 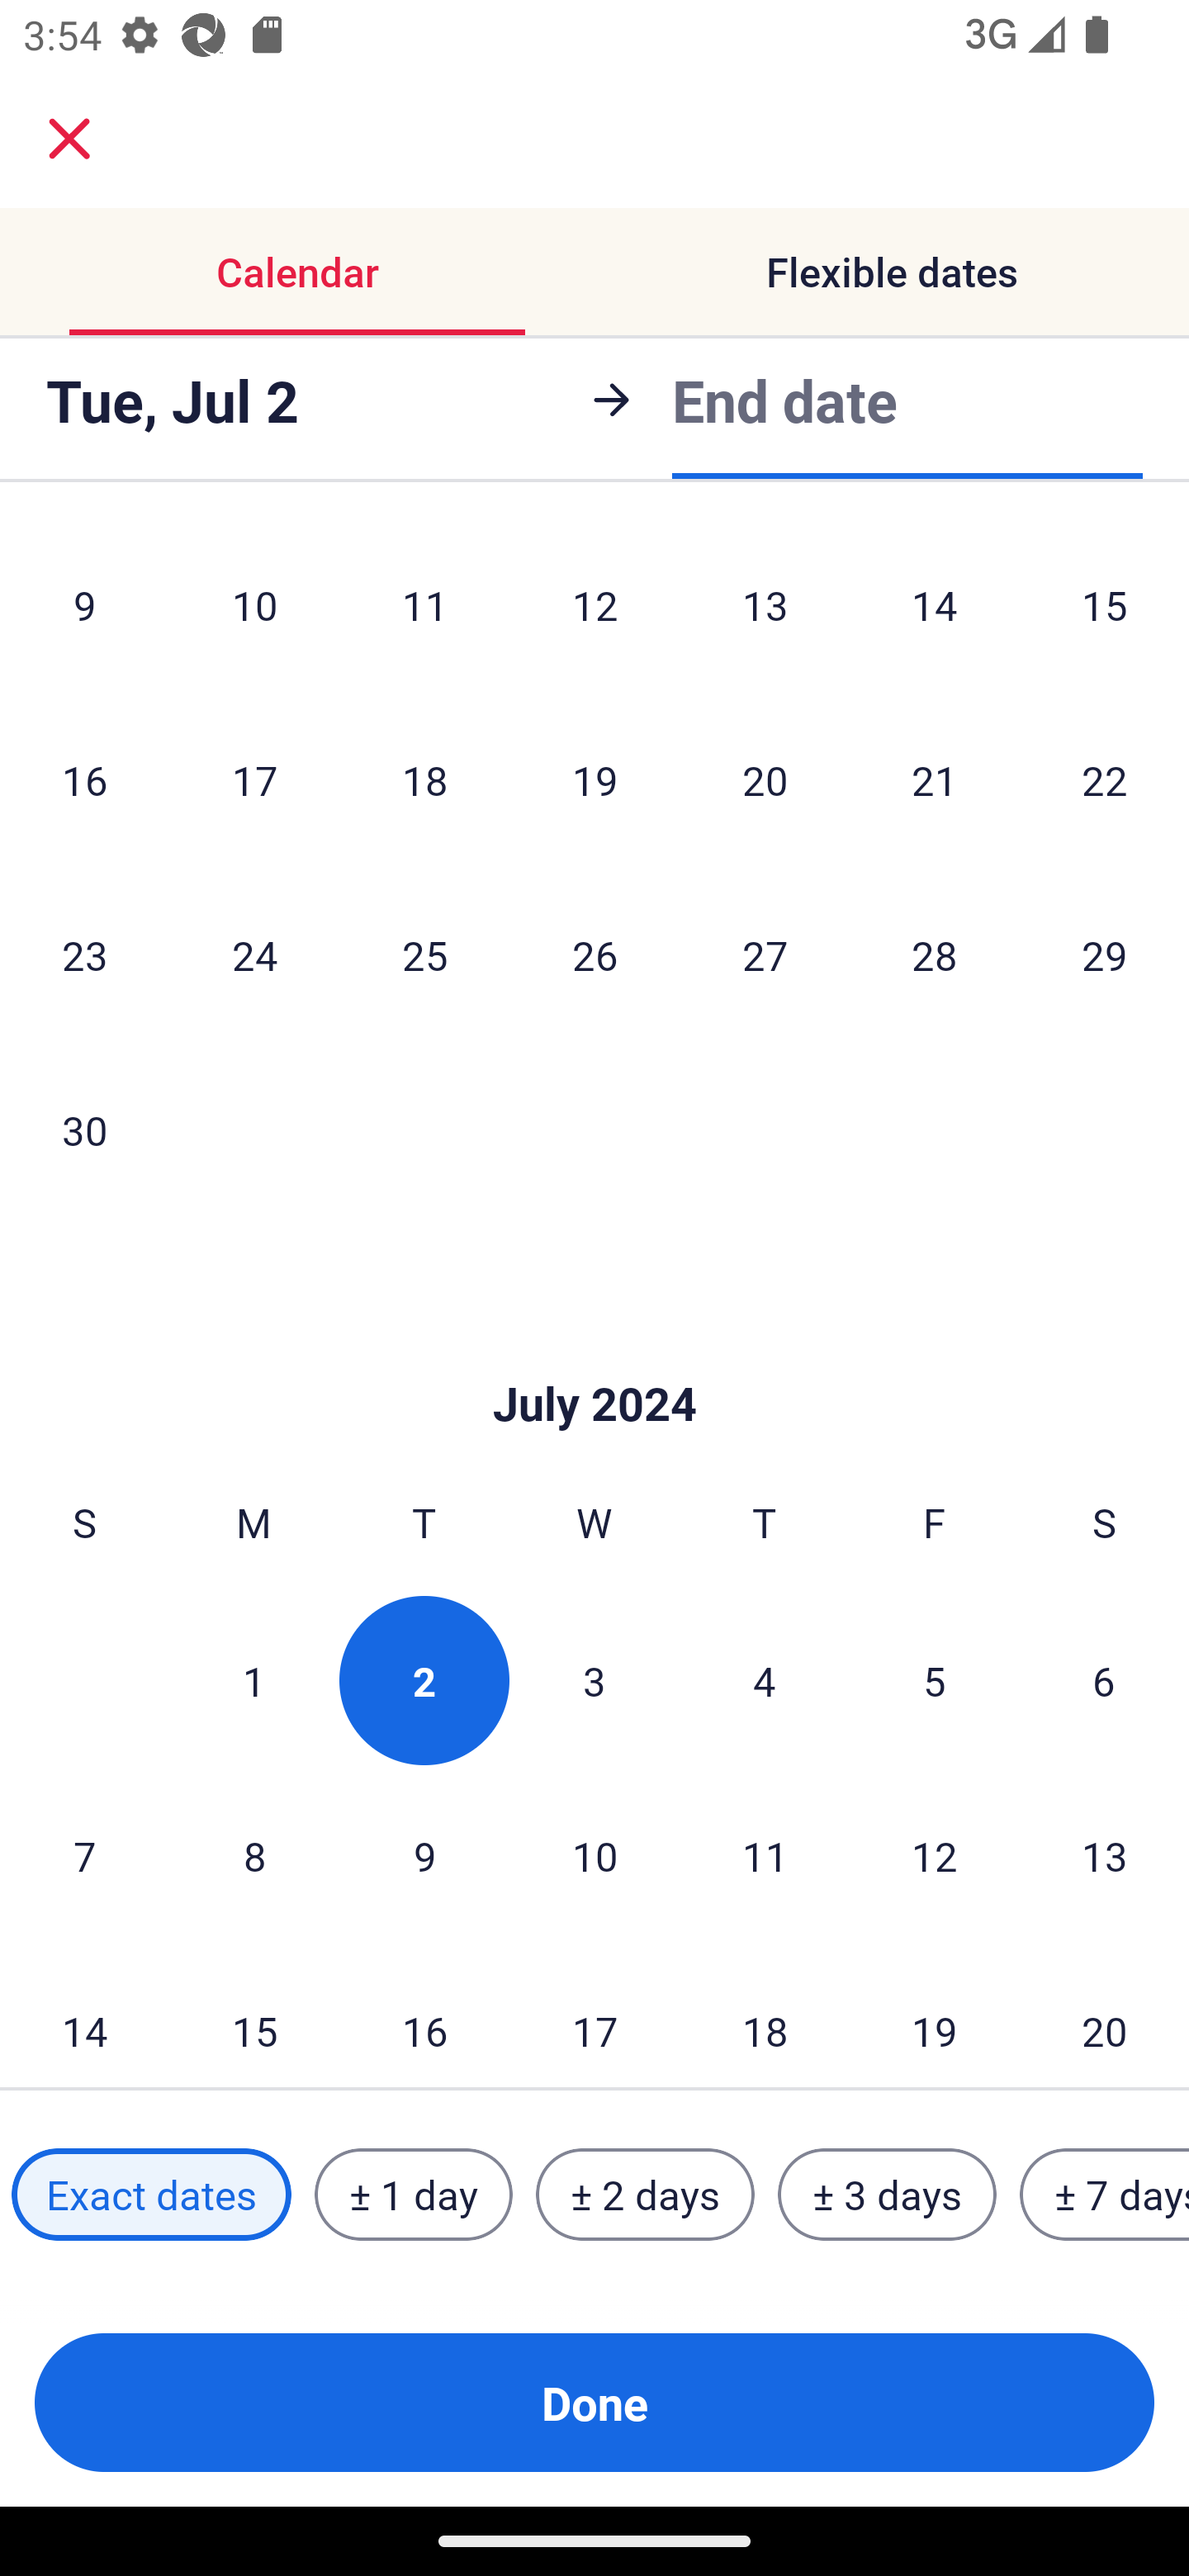 What do you see at coordinates (1104, 1681) in the screenshot?
I see `6 Saturday, July 6, 2024` at bounding box center [1104, 1681].